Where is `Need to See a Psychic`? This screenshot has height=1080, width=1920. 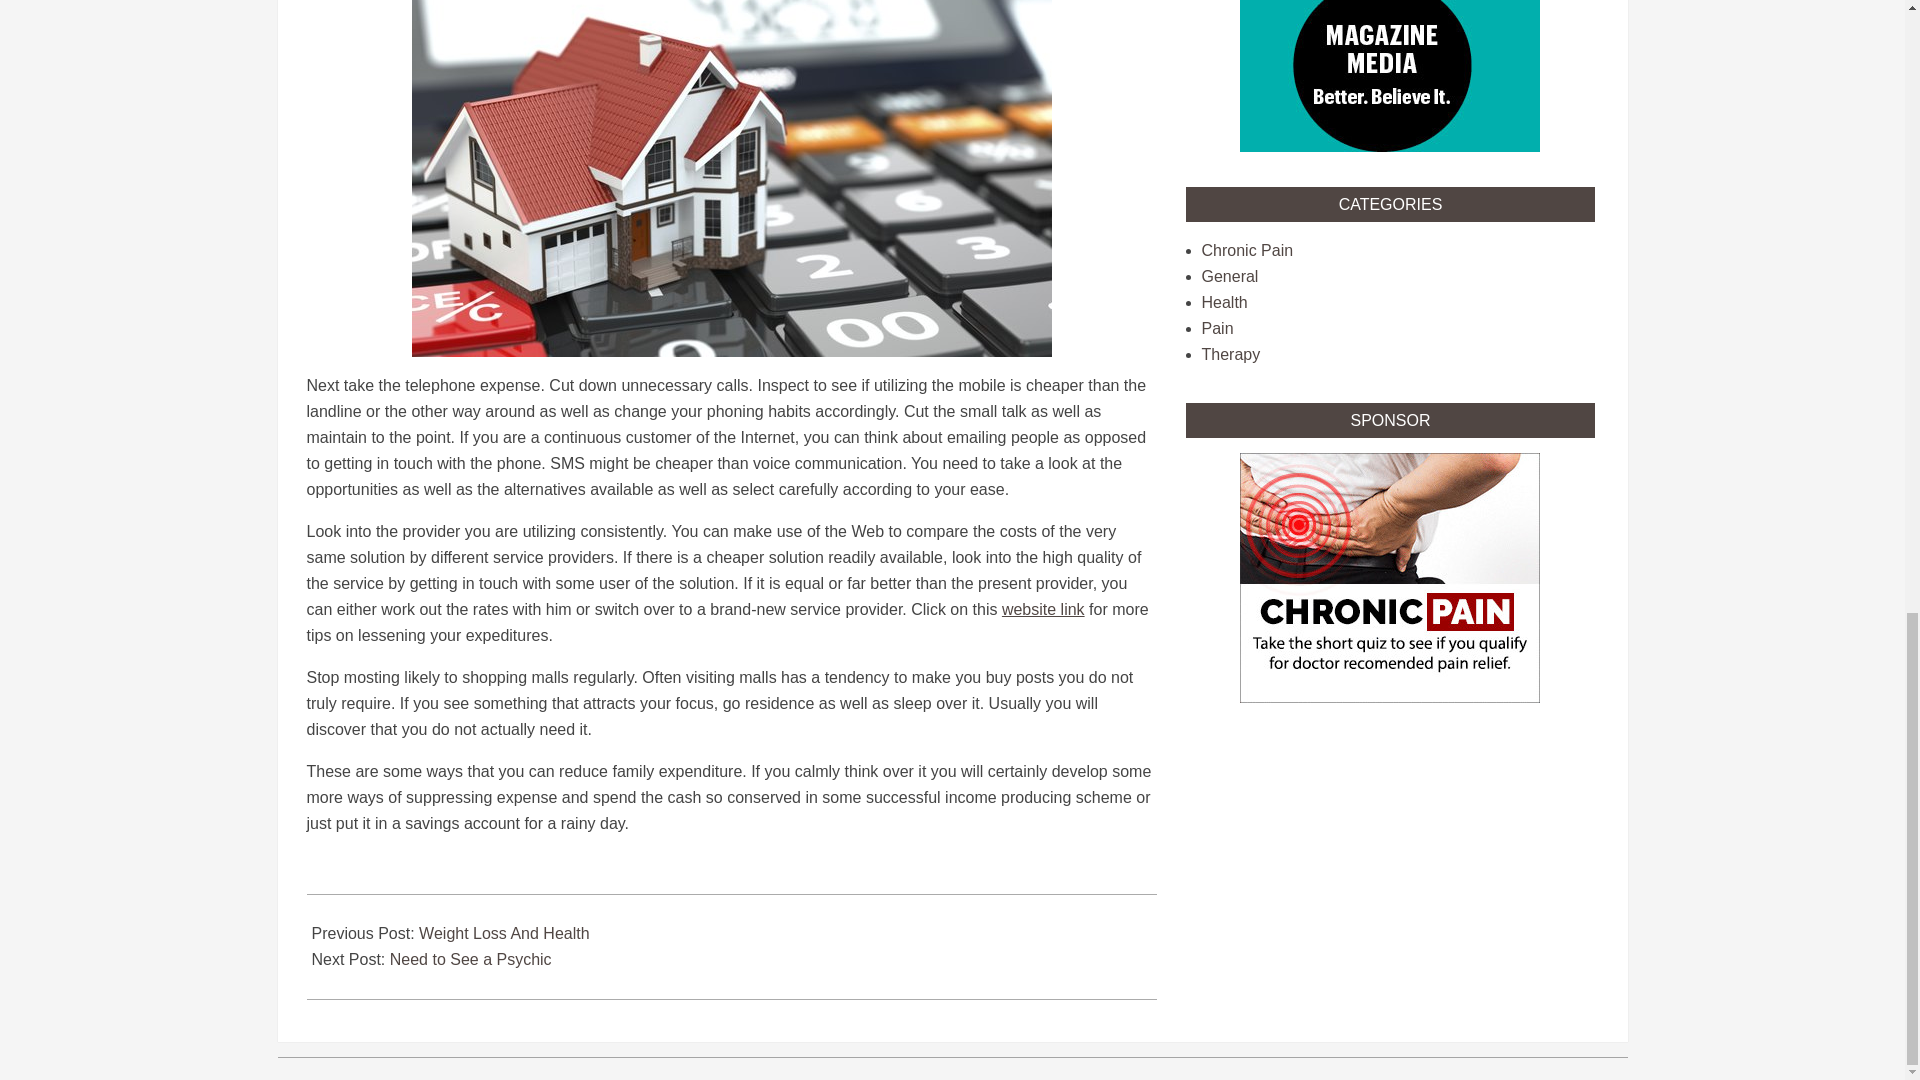
Need to See a Psychic is located at coordinates (470, 959).